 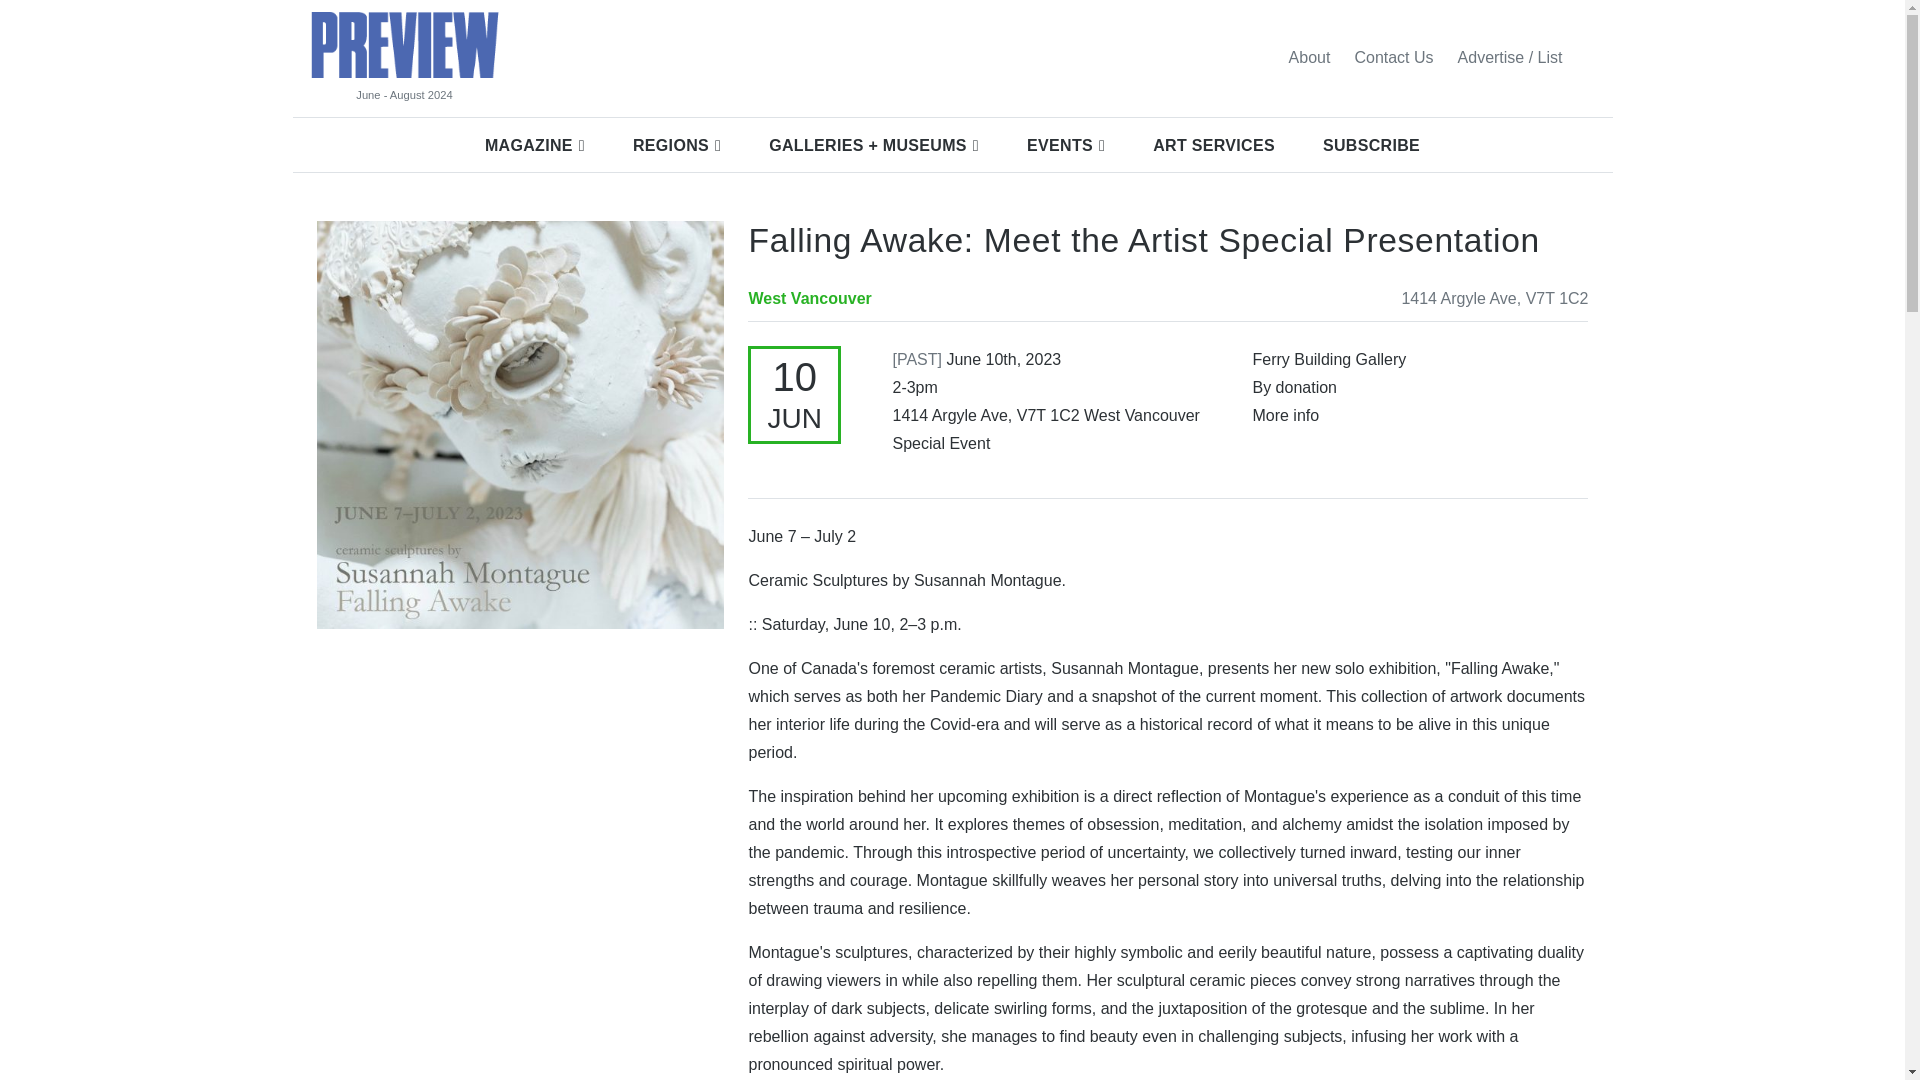 I want to click on Open Search, so click(x=1586, y=57).